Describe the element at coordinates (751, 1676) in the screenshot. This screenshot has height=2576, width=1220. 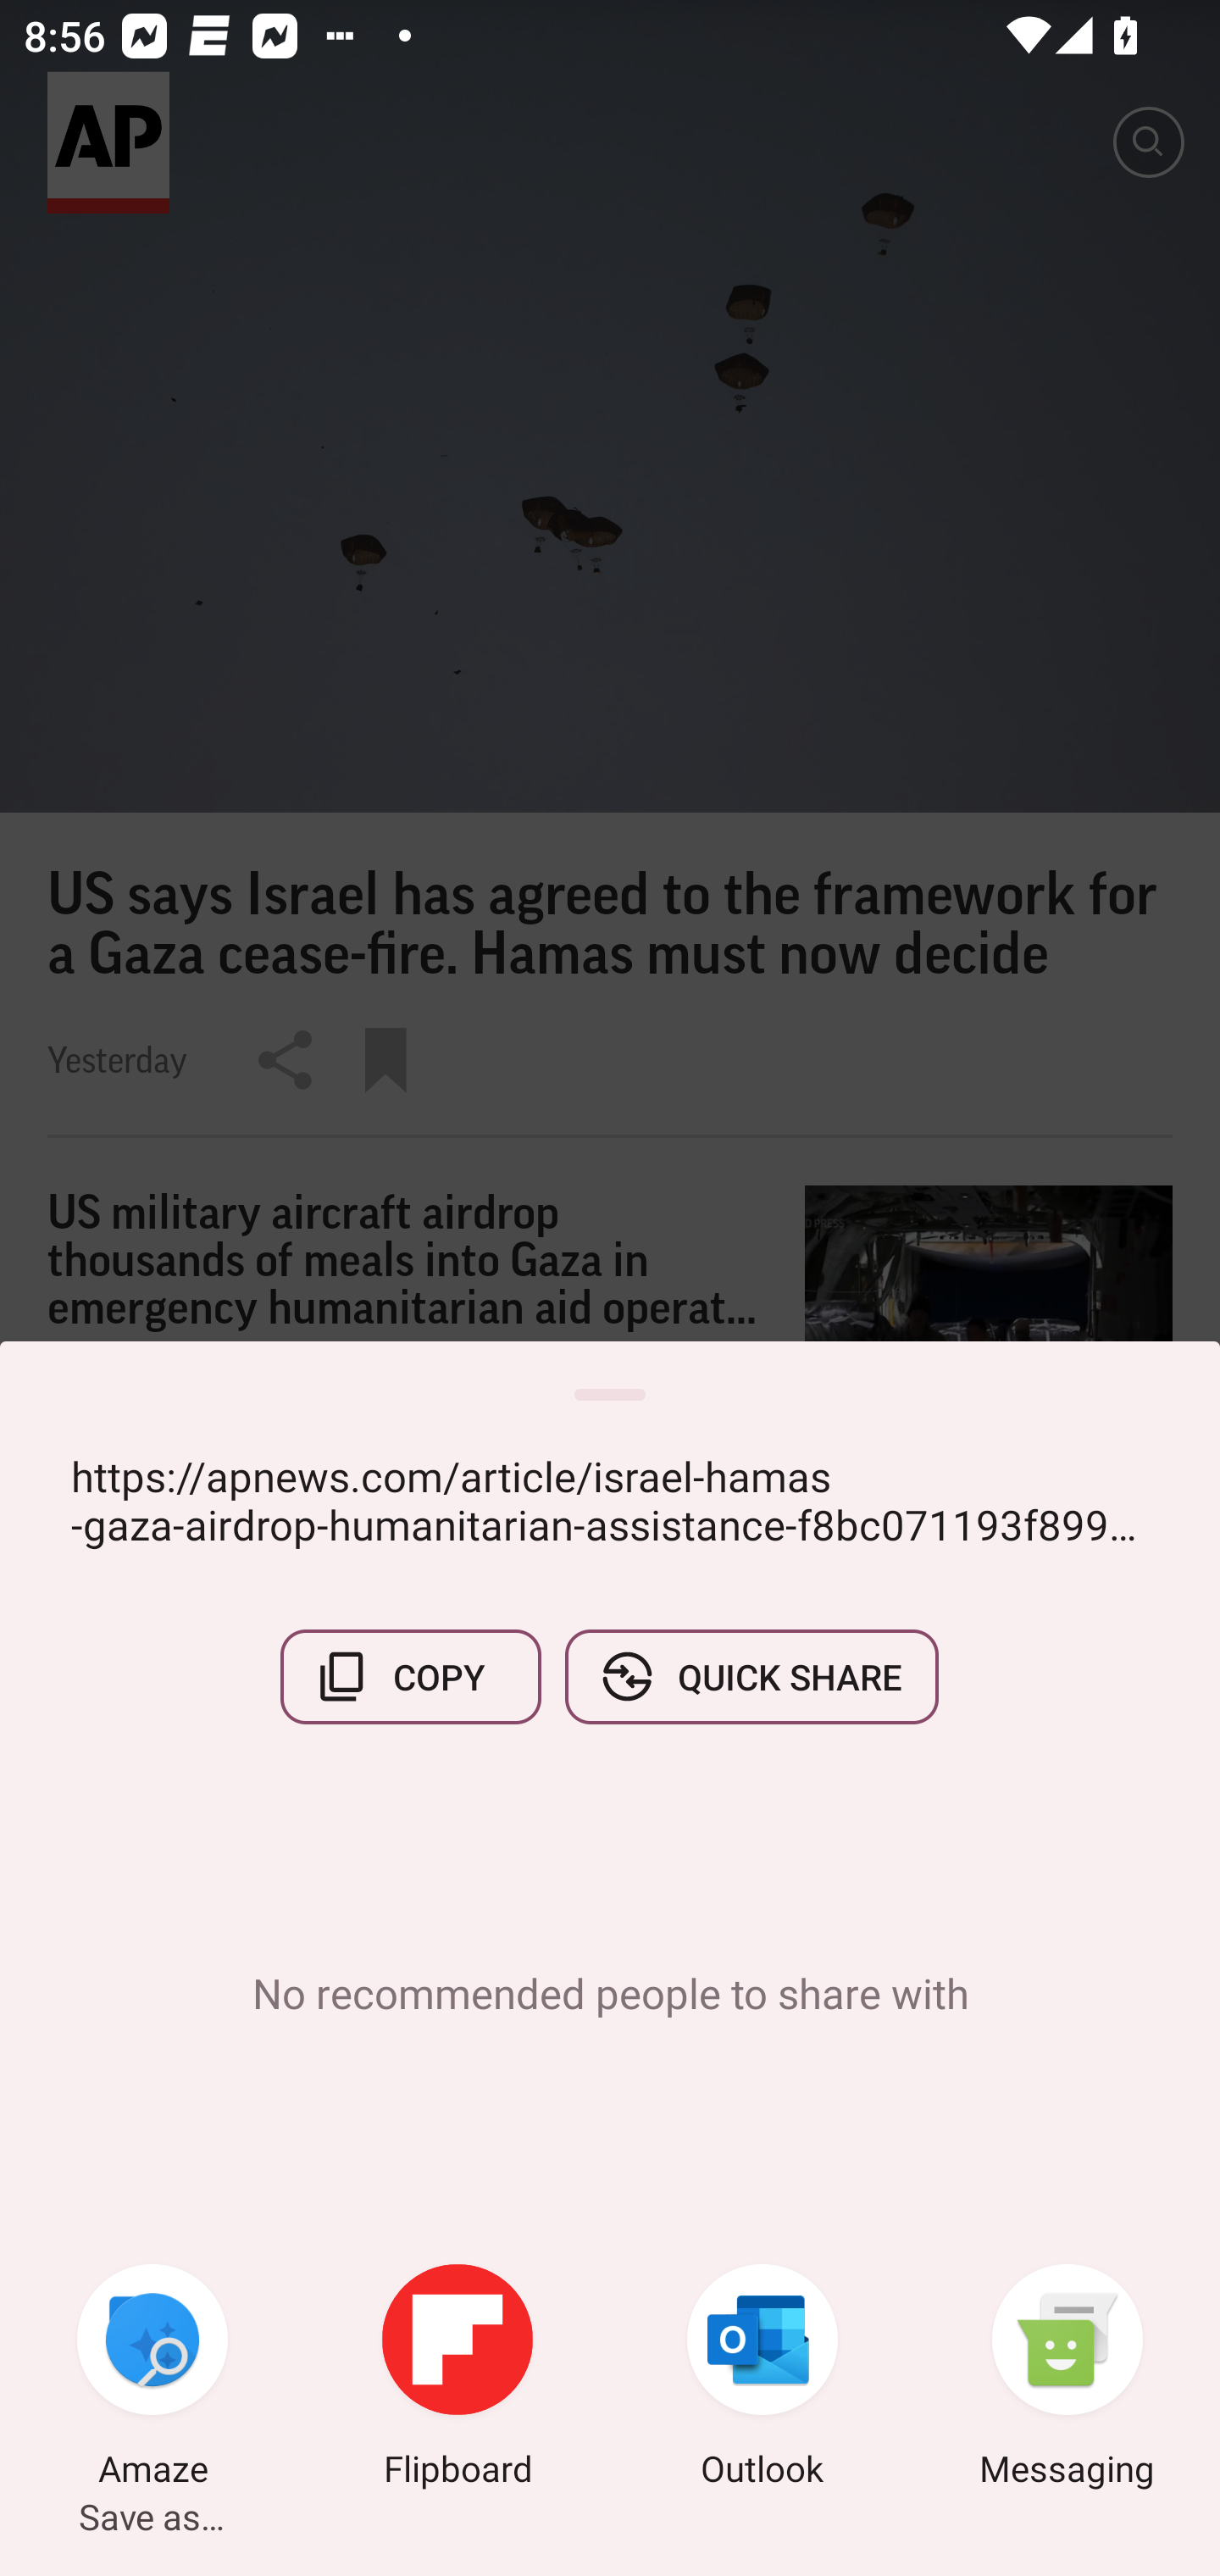
I see `QUICK SHARE` at that location.